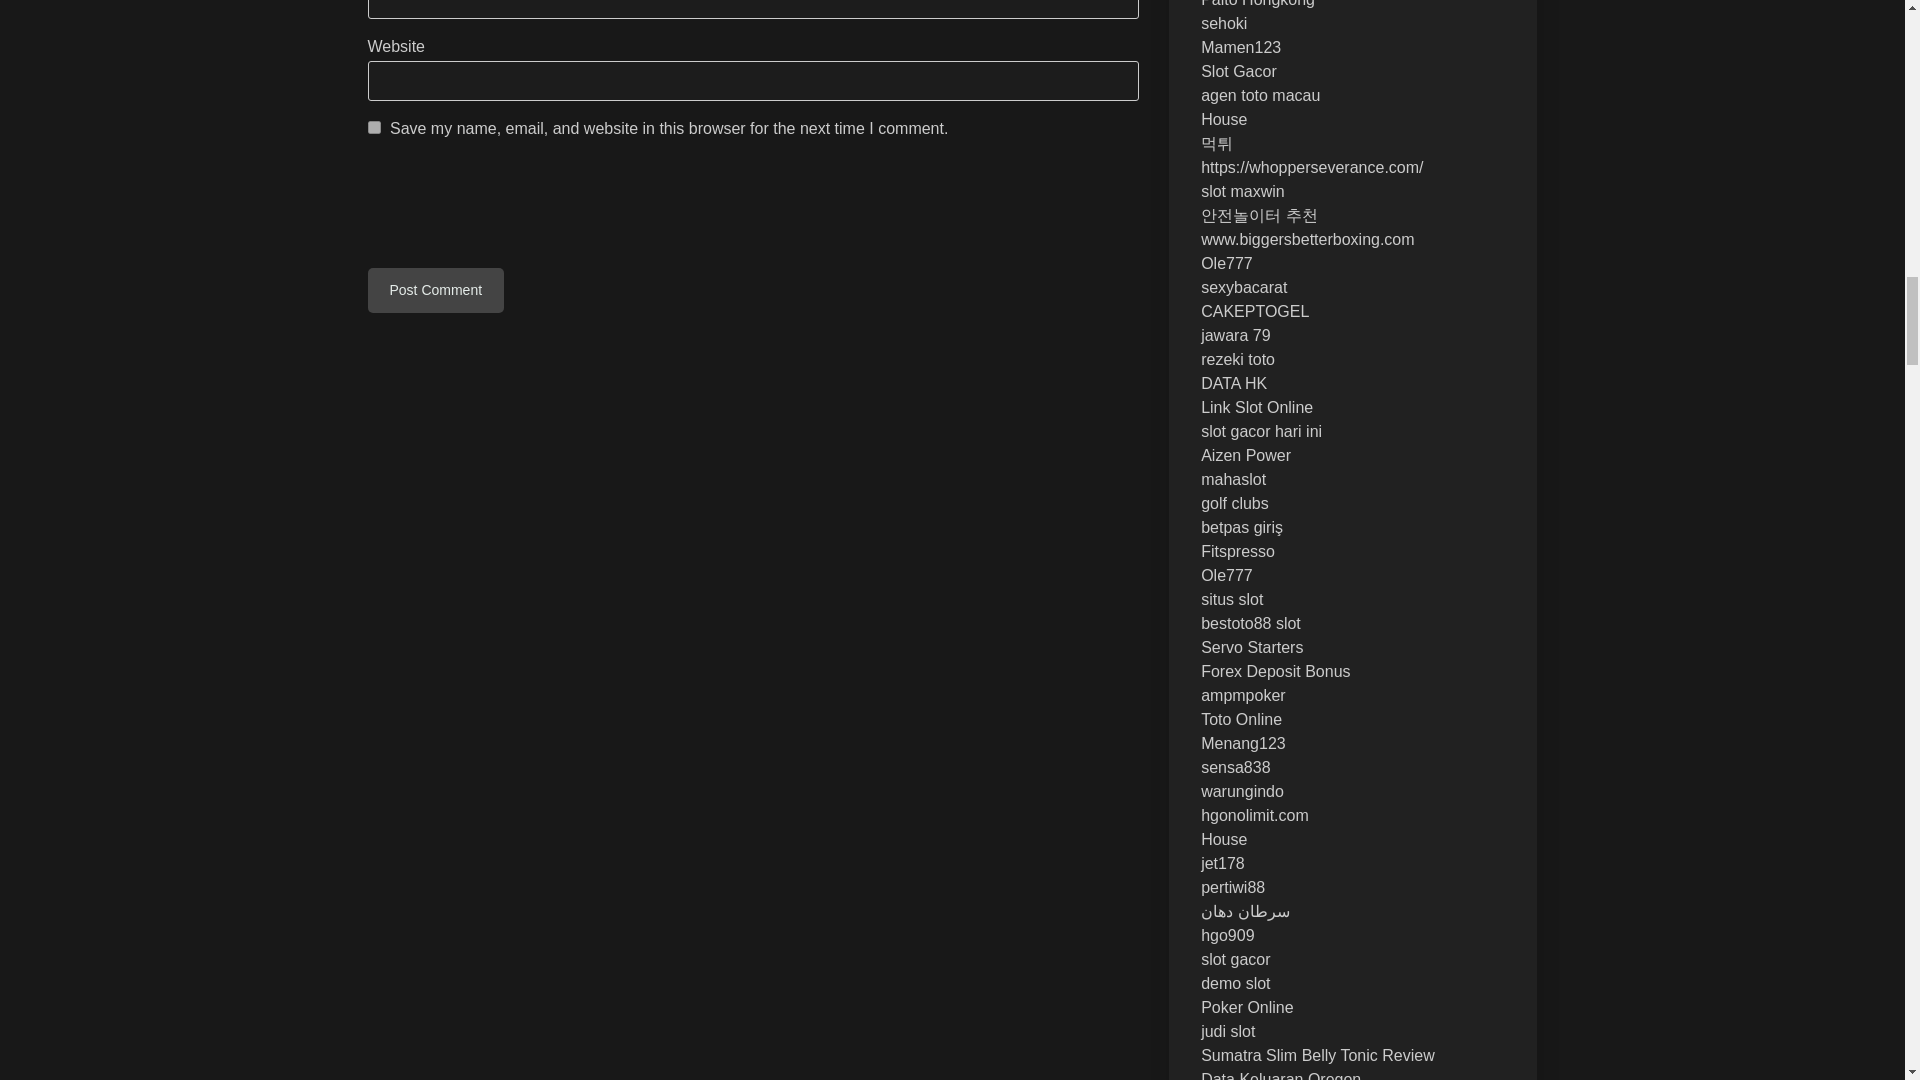  Describe the element at coordinates (374, 126) in the screenshot. I see `yes` at that location.